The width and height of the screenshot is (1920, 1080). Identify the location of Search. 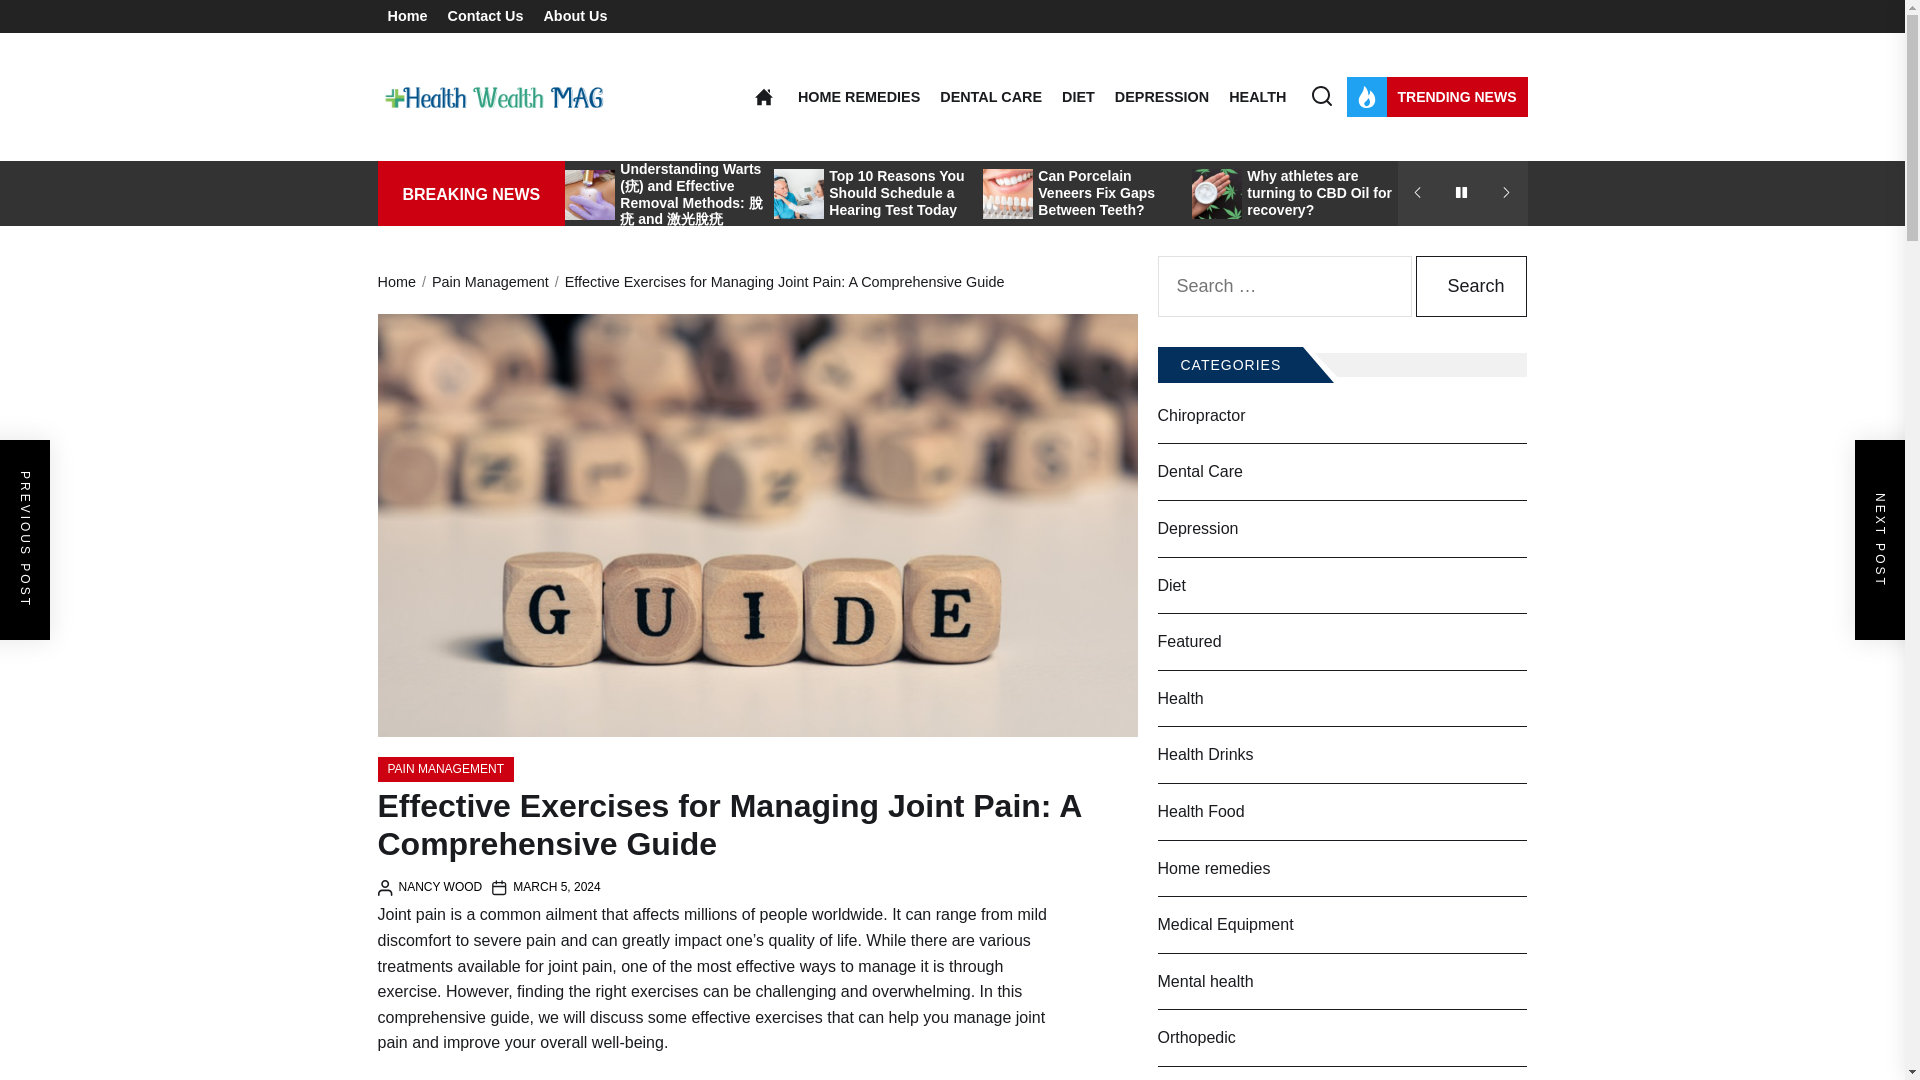
(1471, 286).